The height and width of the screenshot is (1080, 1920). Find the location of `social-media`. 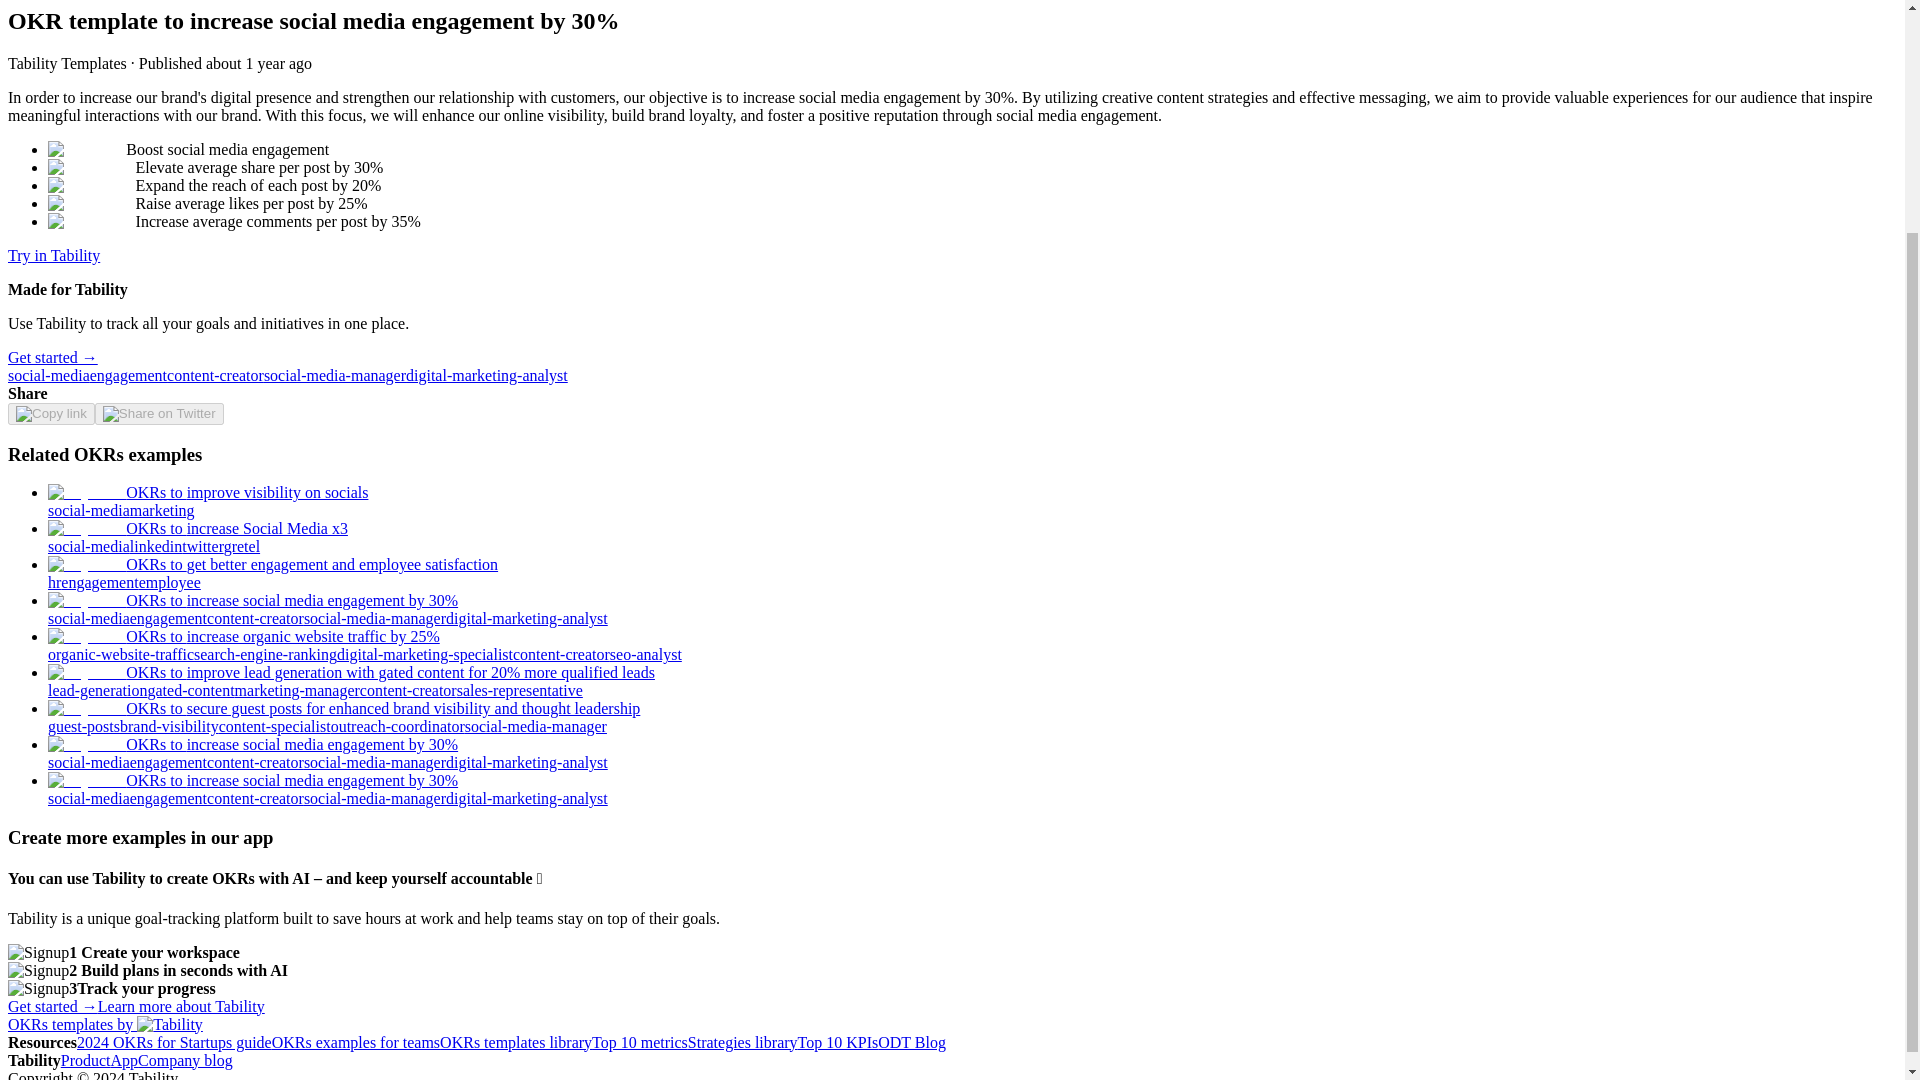

social-media is located at coordinates (89, 510).